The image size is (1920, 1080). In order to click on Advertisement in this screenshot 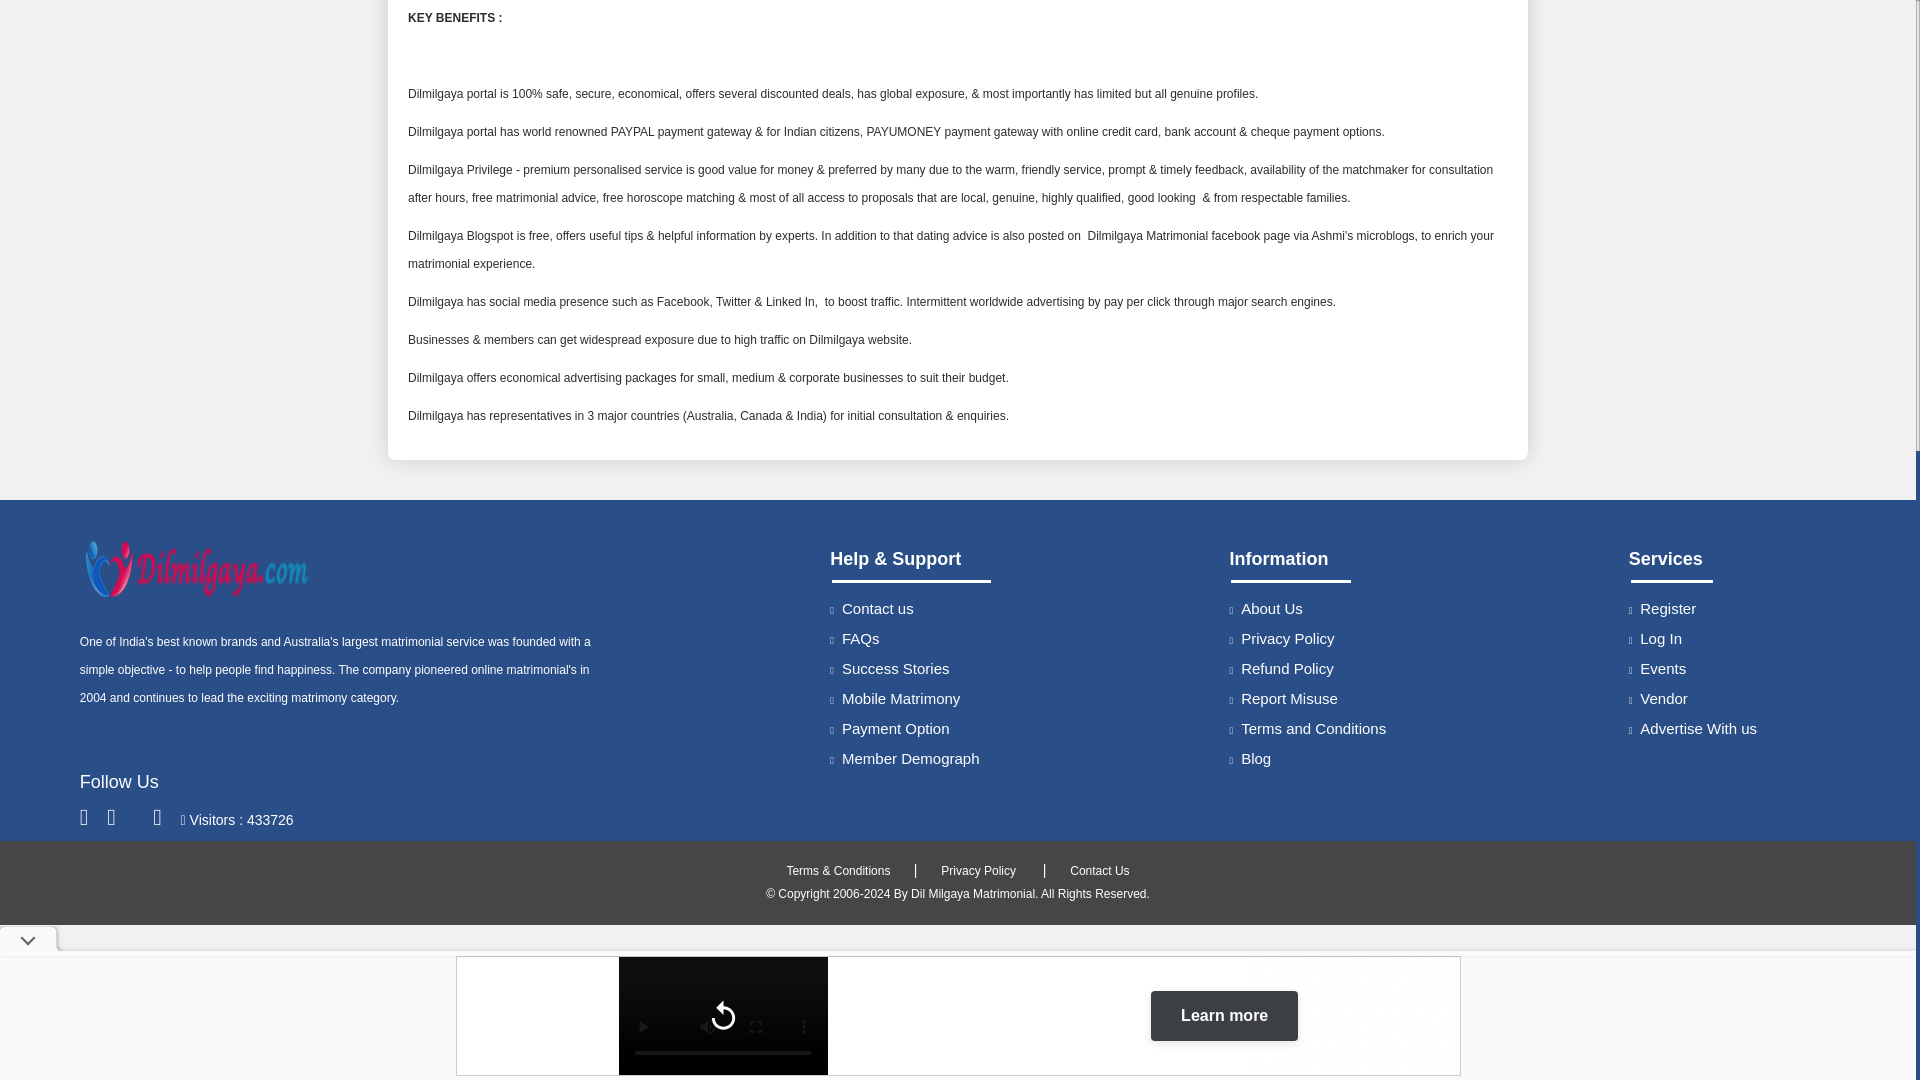, I will do `click(958, 244)`.